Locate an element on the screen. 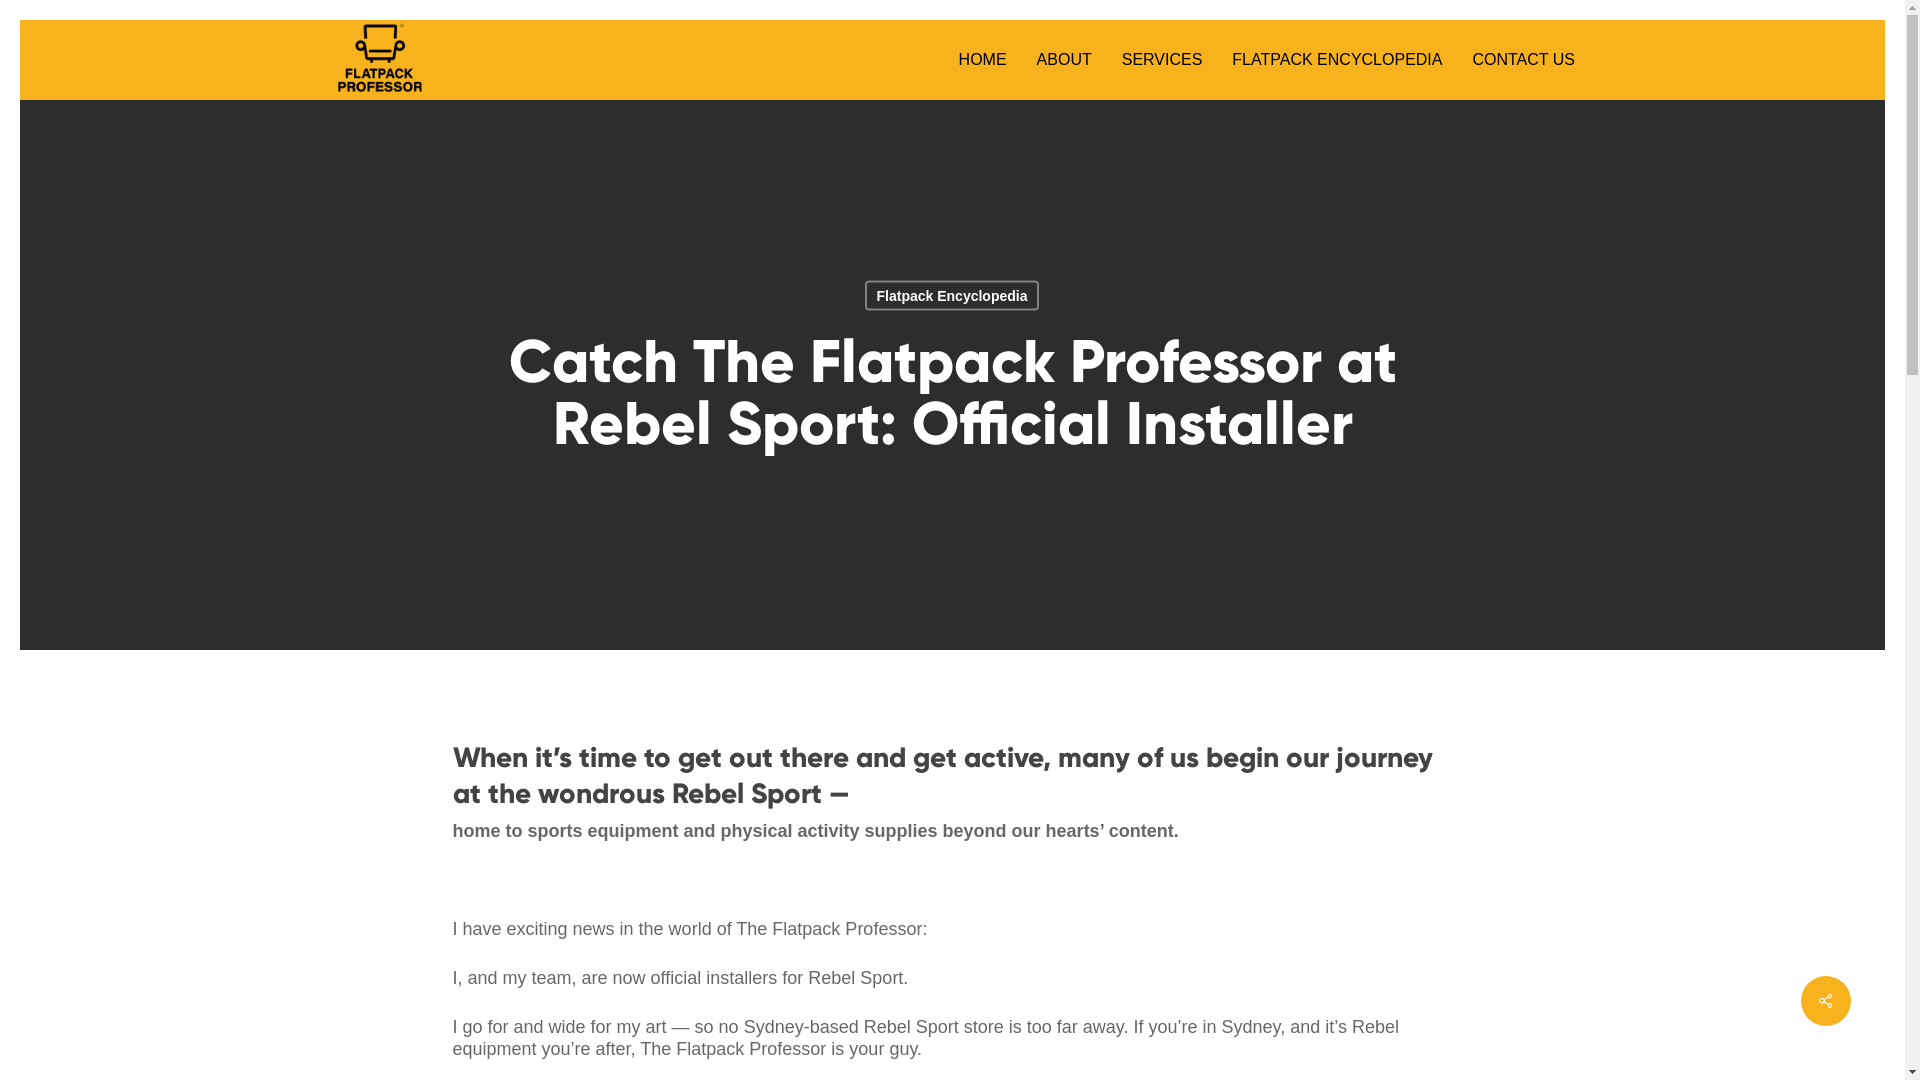 The width and height of the screenshot is (1920, 1080). FLATPACK ENCYCLOPEDIA is located at coordinates (1337, 60).